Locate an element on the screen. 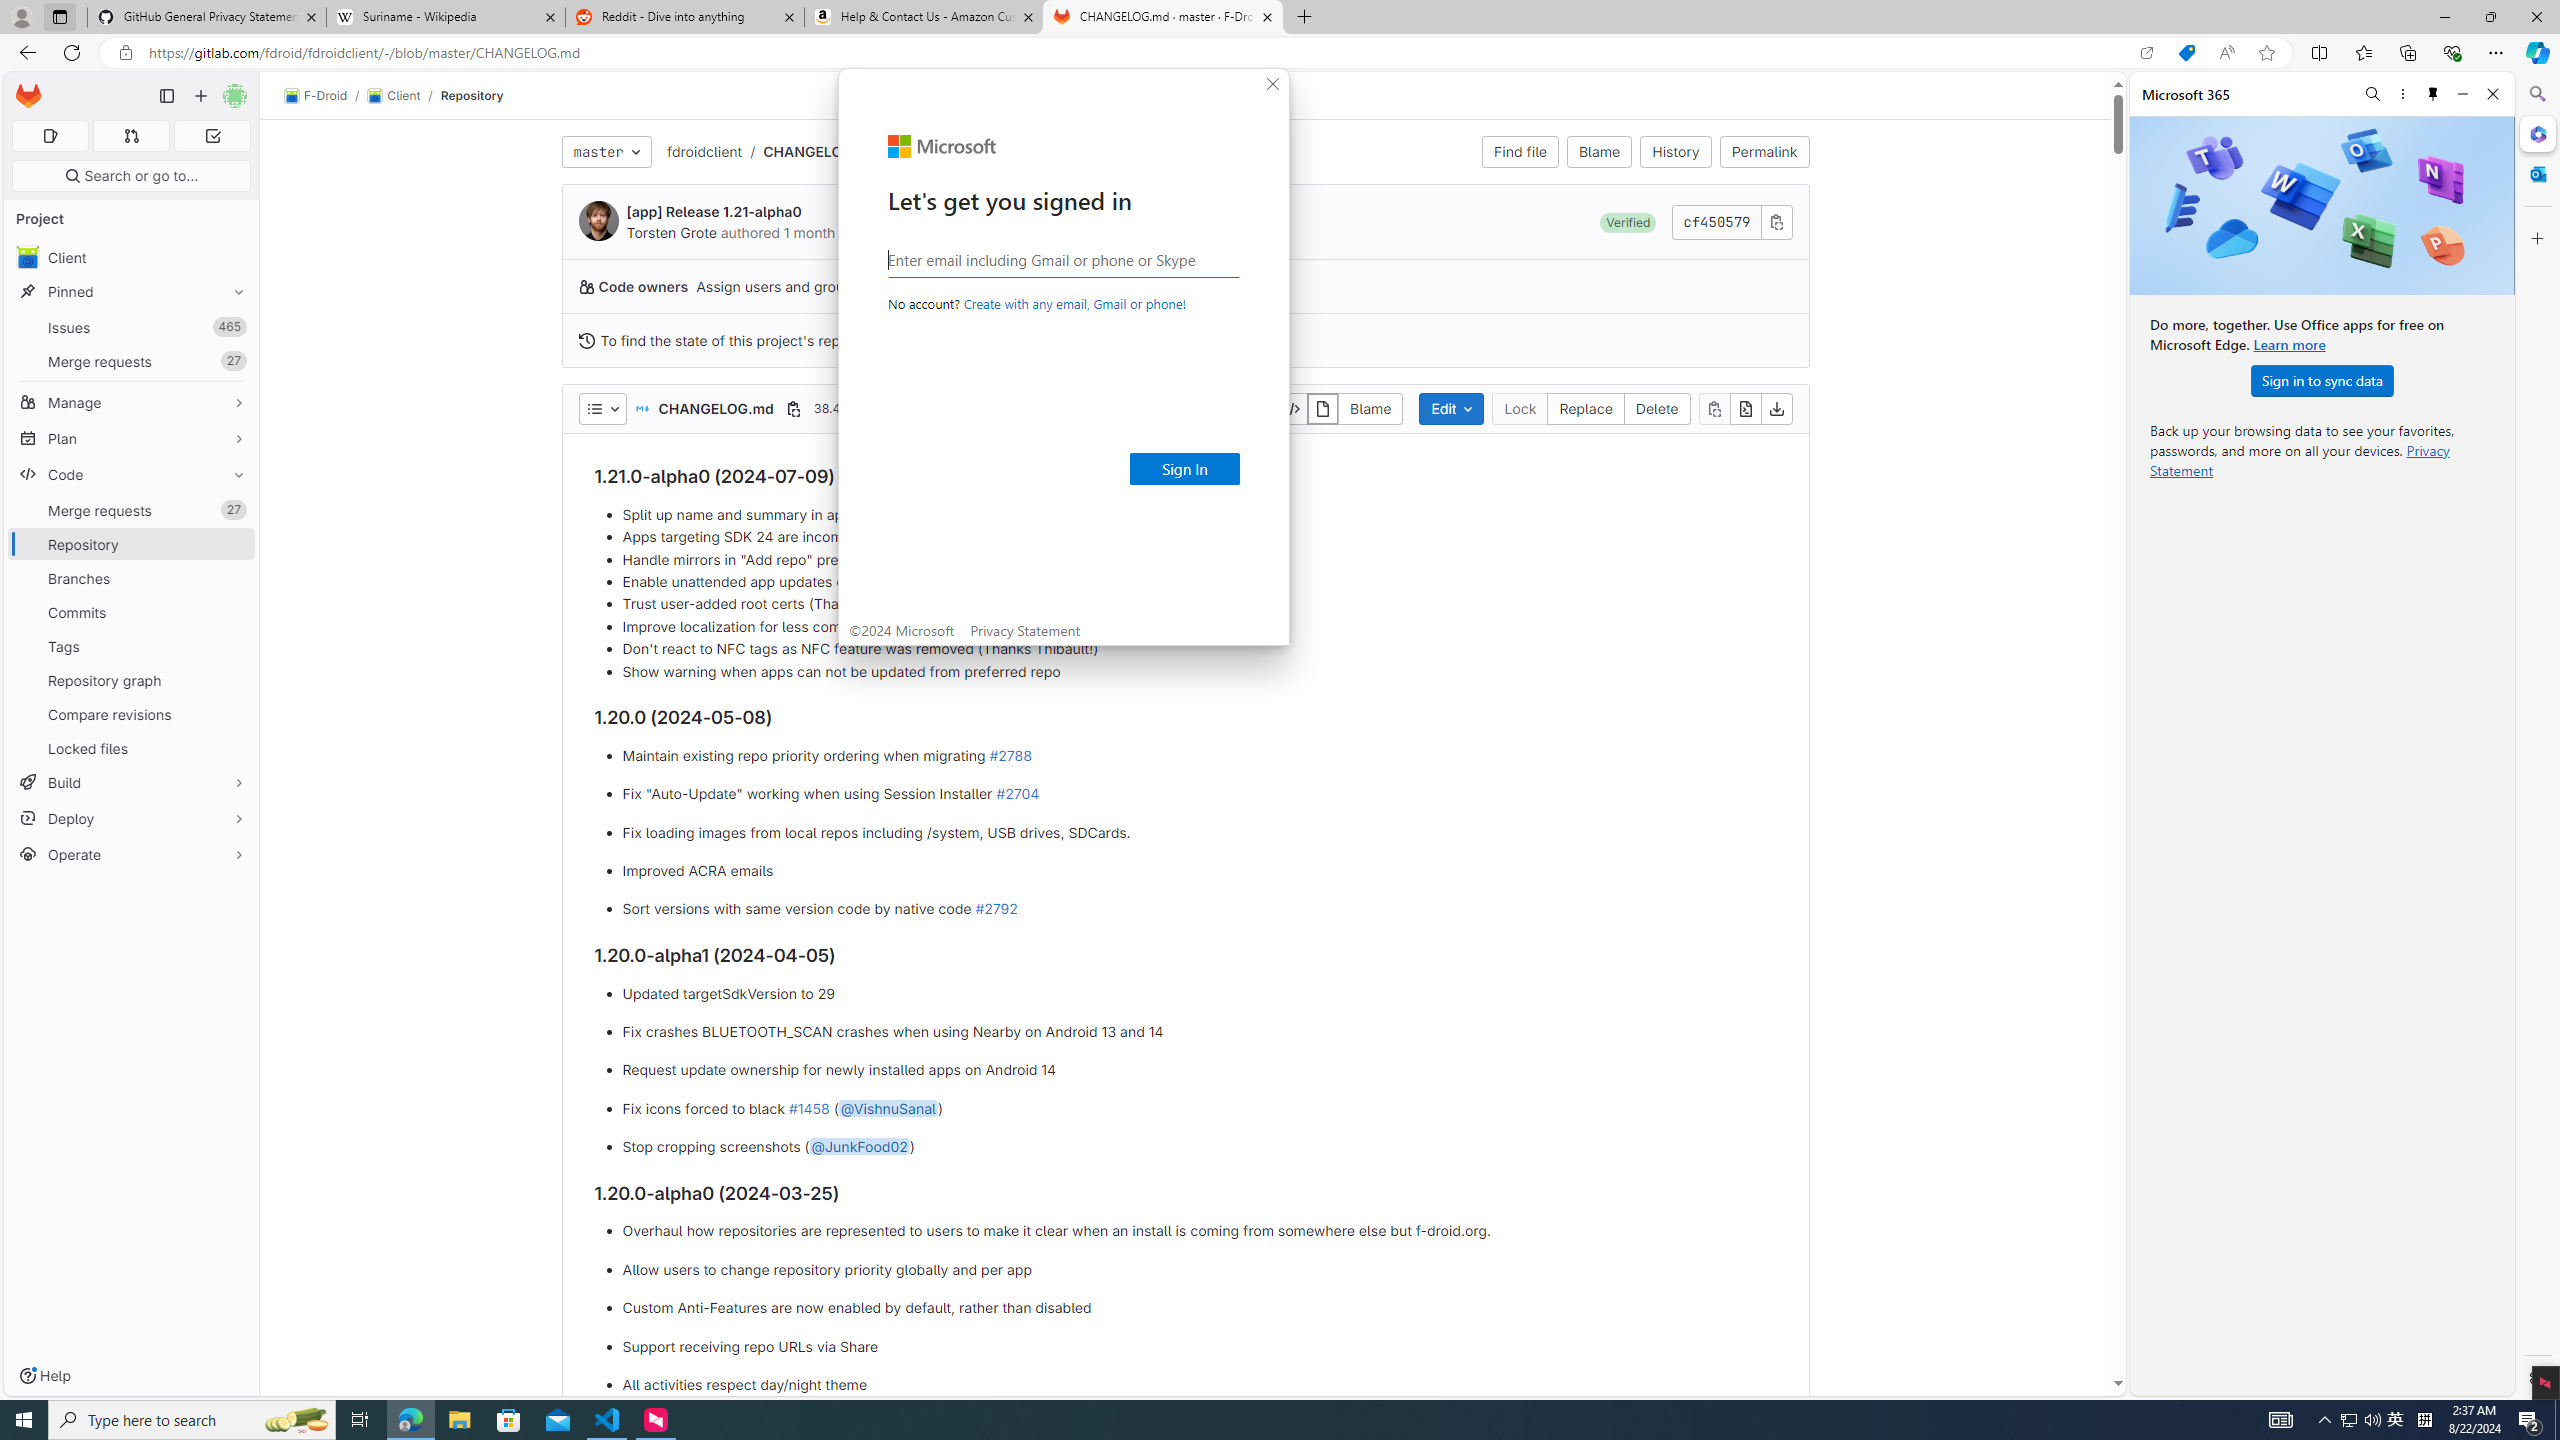  Privacy Statement is located at coordinates (1025, 630).